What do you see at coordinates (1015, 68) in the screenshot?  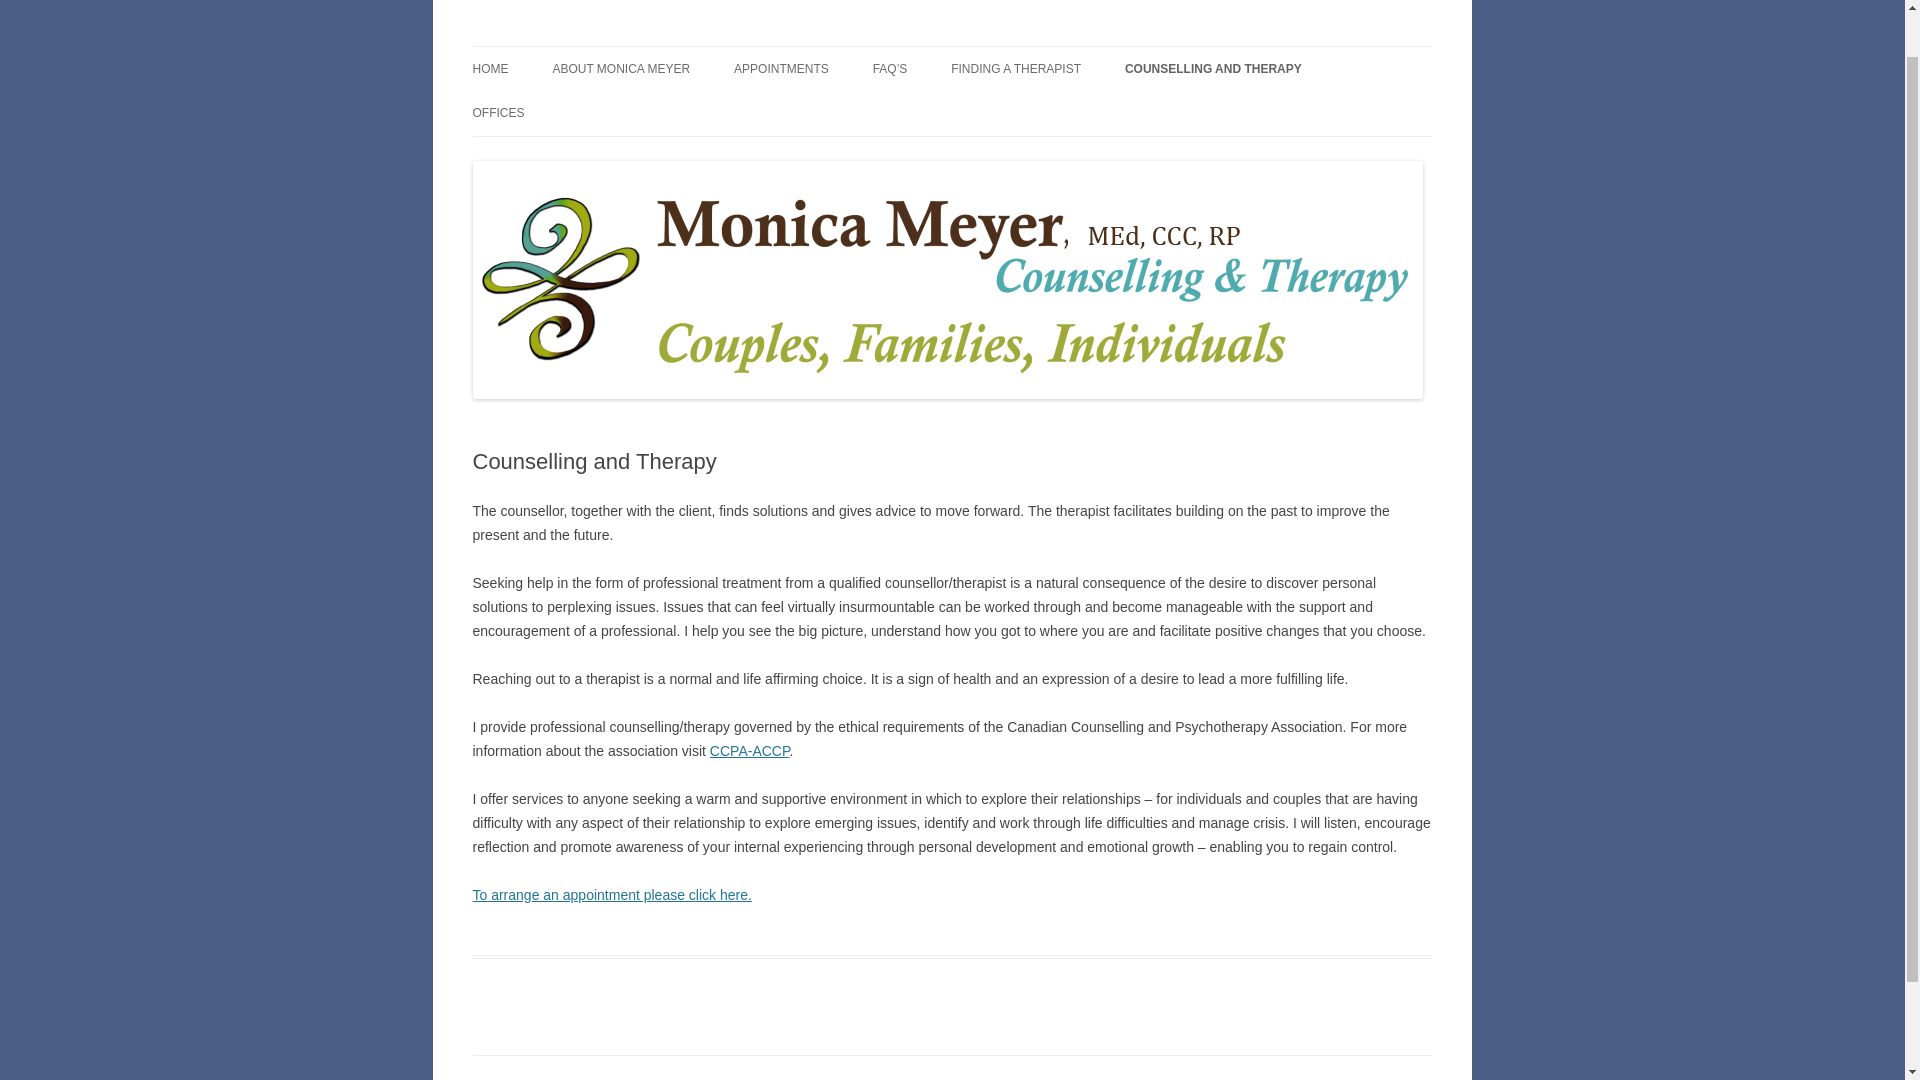 I see `FINDING A THERAPIST` at bounding box center [1015, 68].